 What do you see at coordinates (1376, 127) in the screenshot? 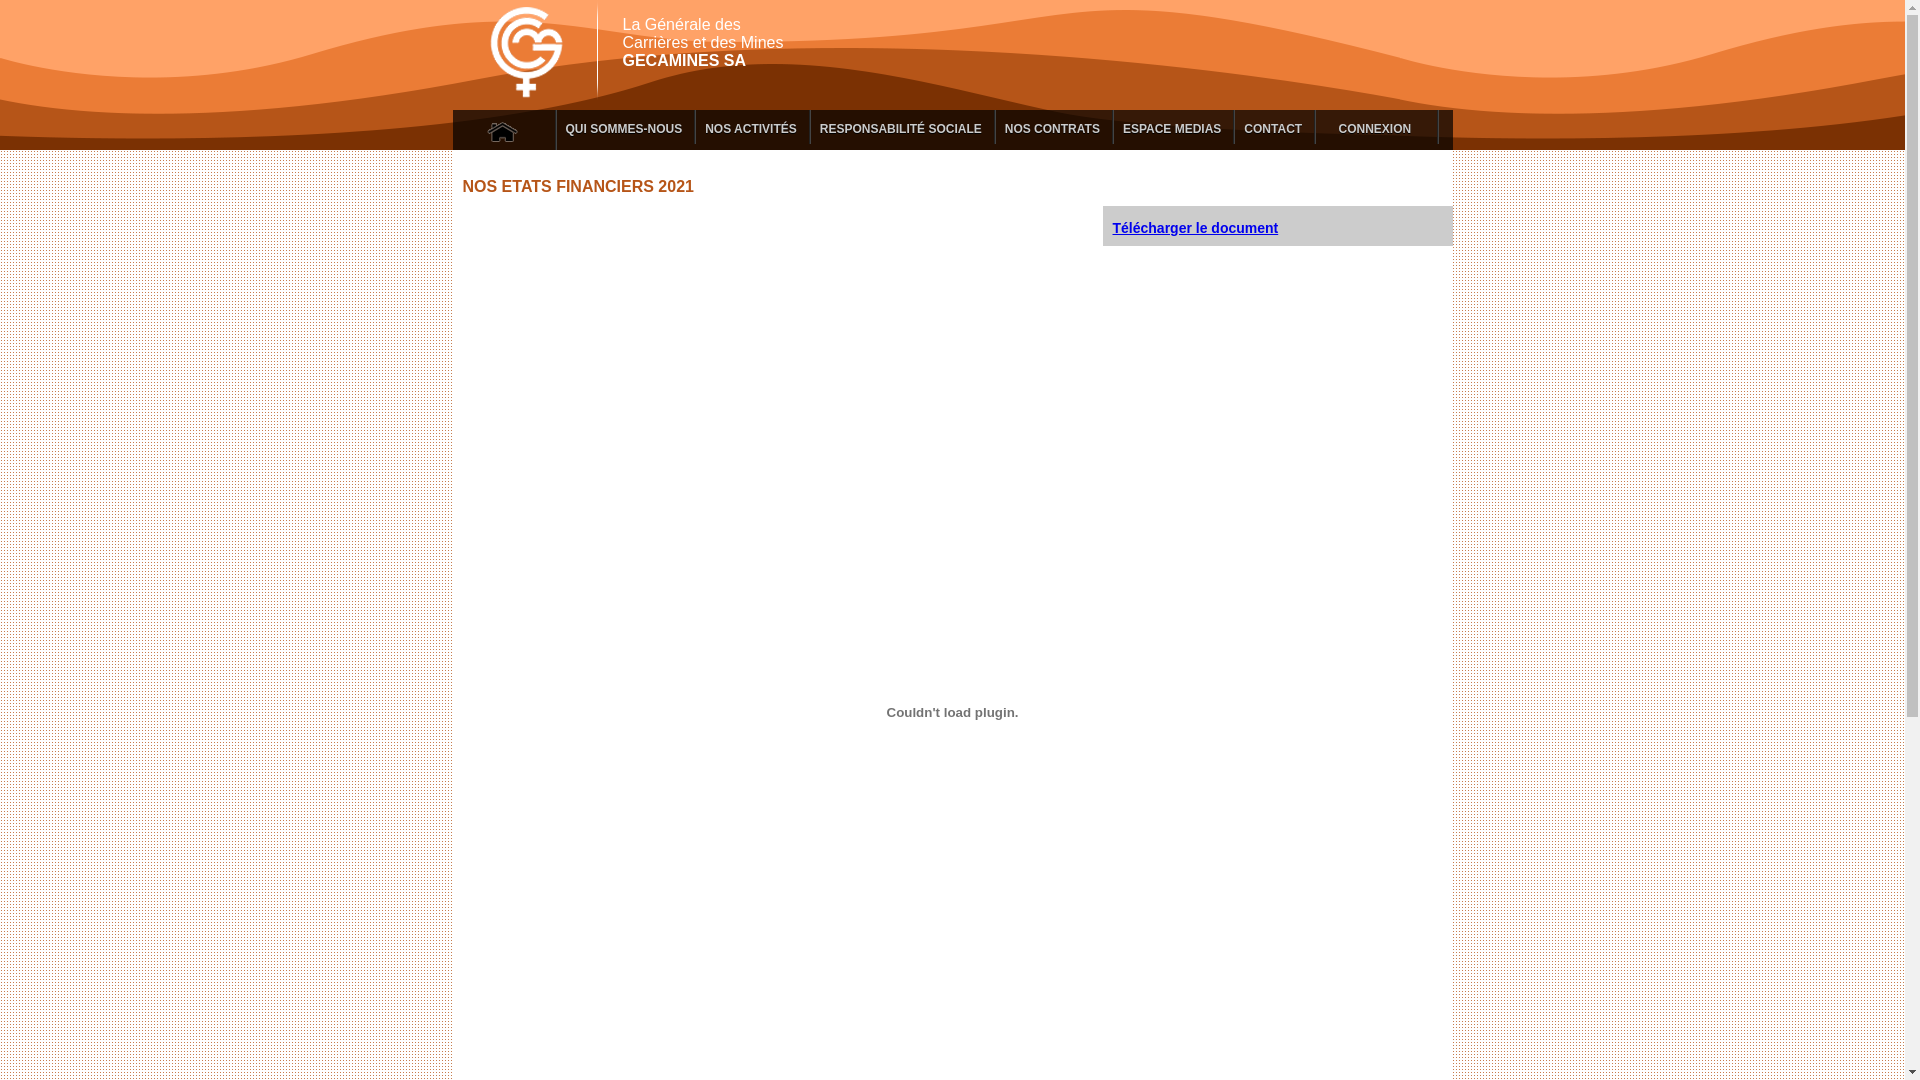
I see `    CONNEXION    ` at bounding box center [1376, 127].